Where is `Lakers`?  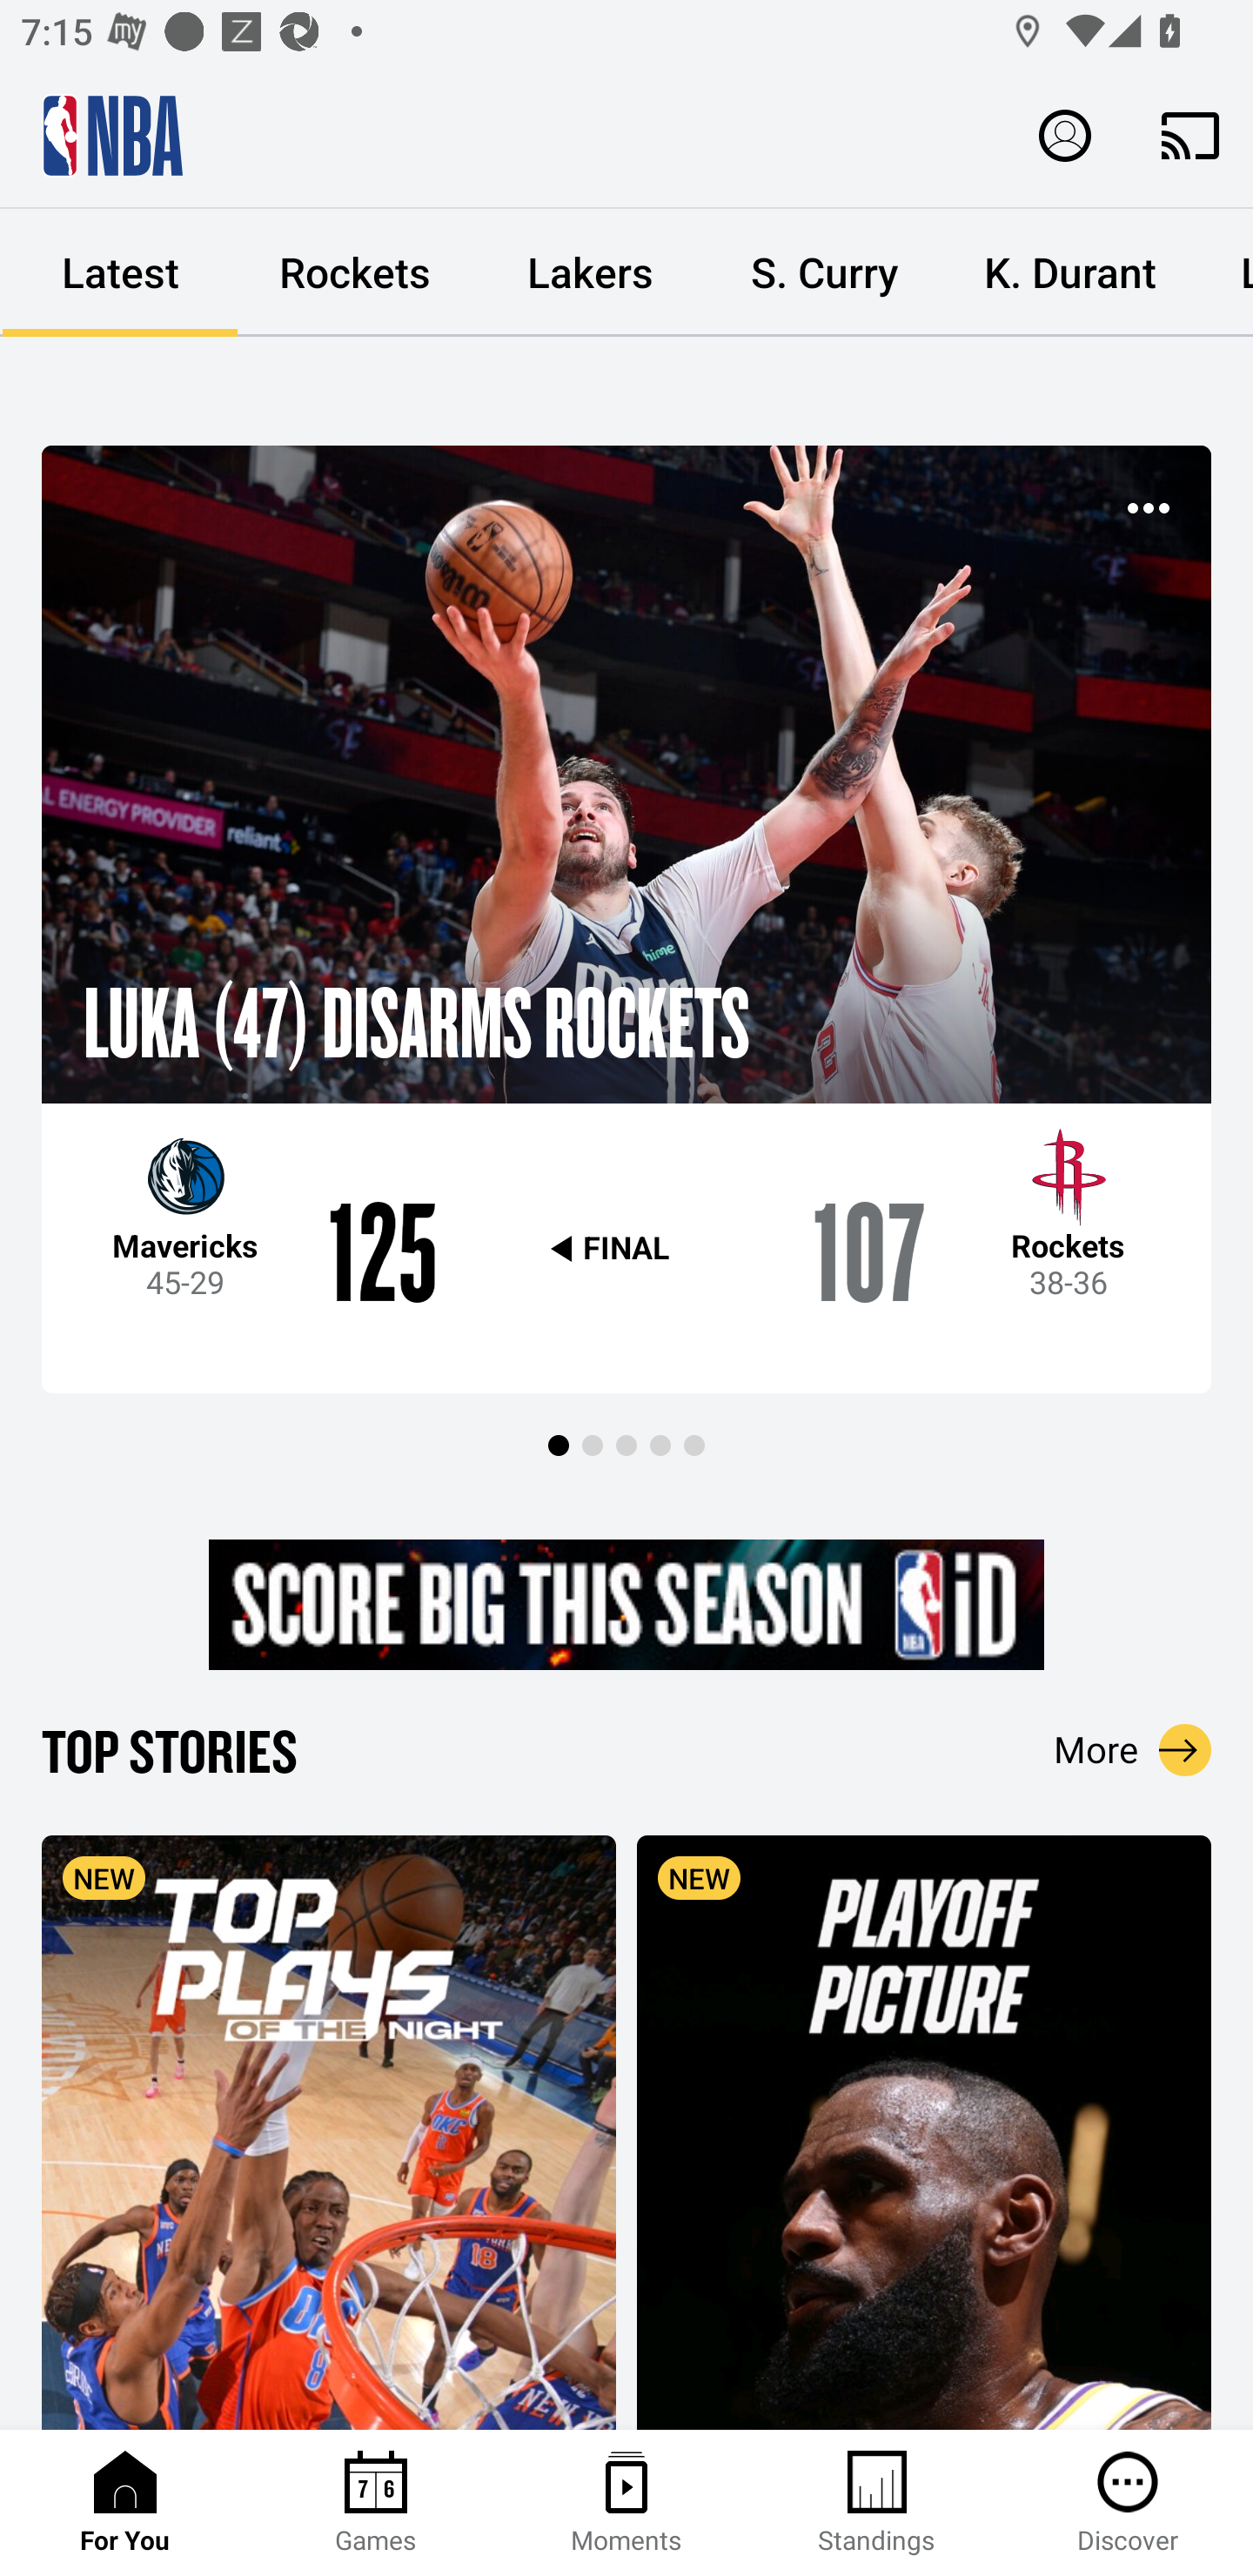
Lakers is located at coordinates (590, 273).